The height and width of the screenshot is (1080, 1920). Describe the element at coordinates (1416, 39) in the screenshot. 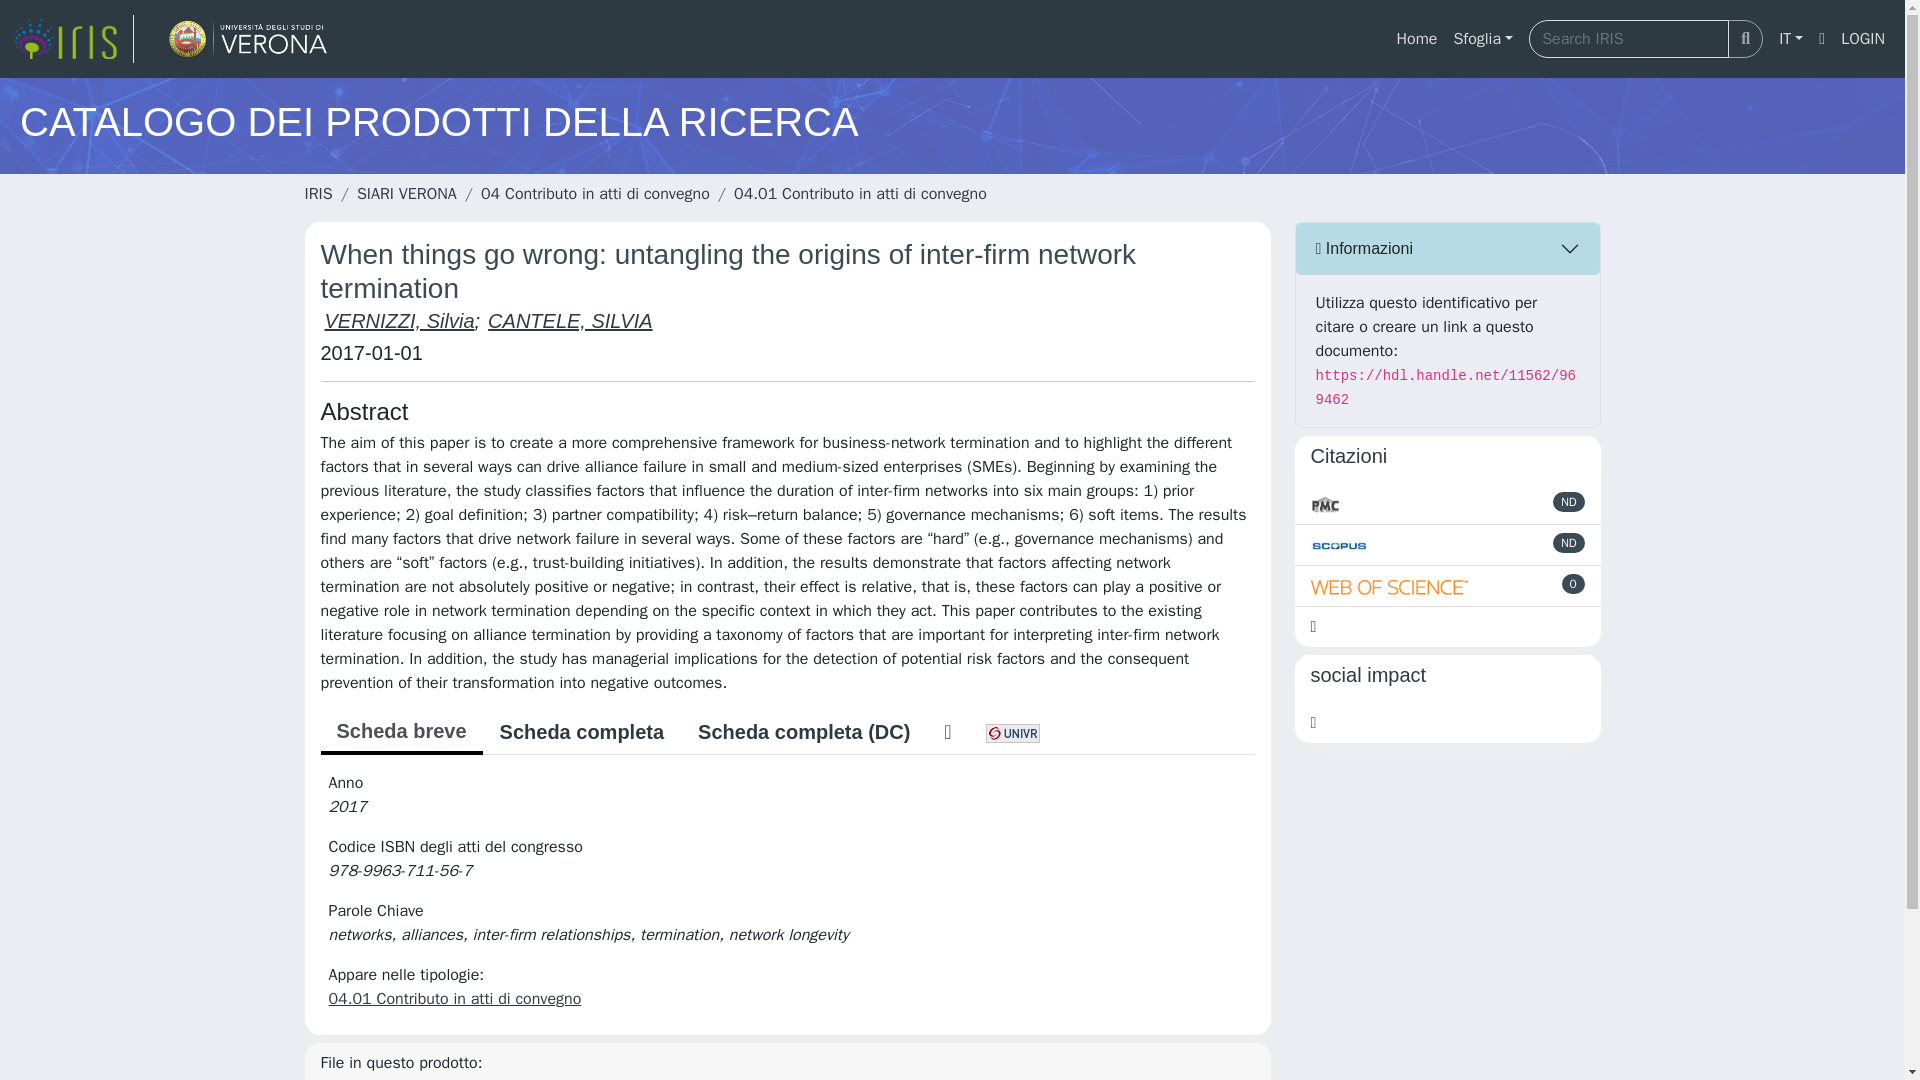

I see `Home` at that location.